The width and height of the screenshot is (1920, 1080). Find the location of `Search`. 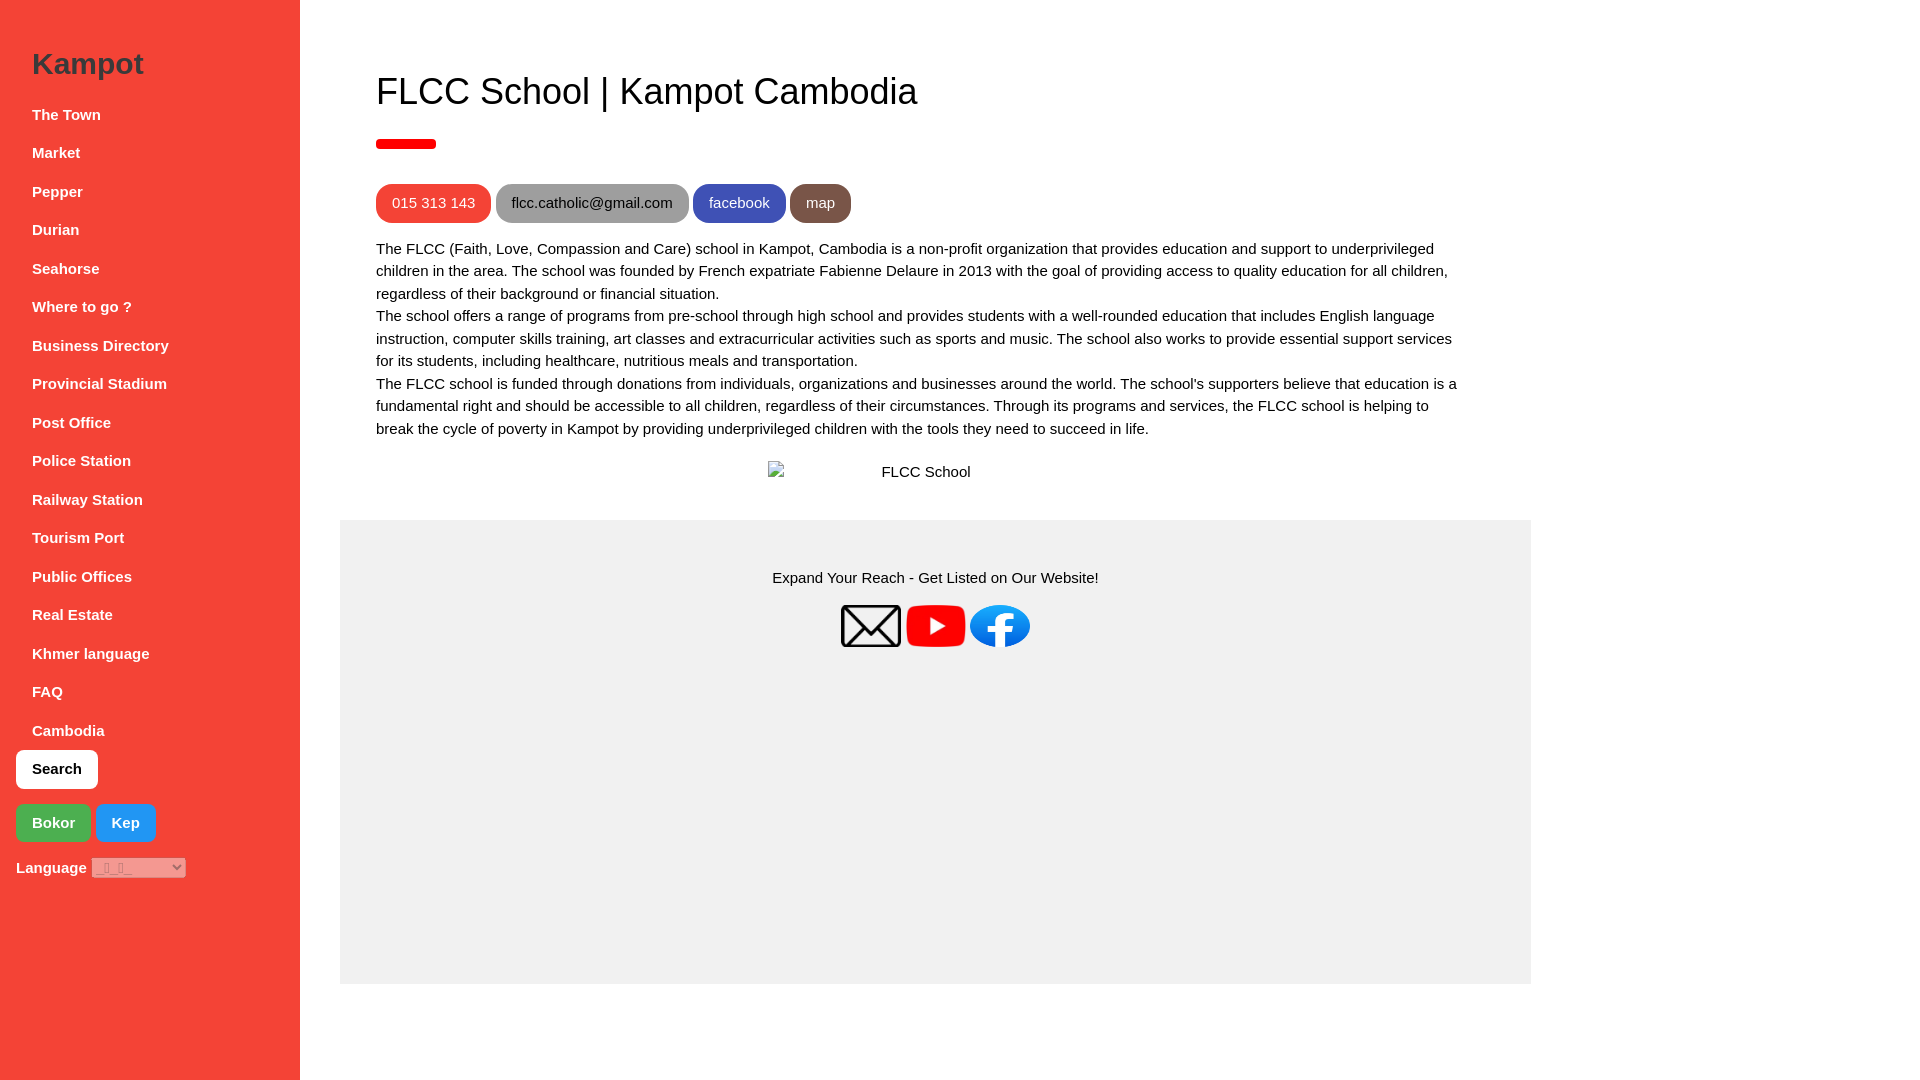

Search is located at coordinates (56, 769).